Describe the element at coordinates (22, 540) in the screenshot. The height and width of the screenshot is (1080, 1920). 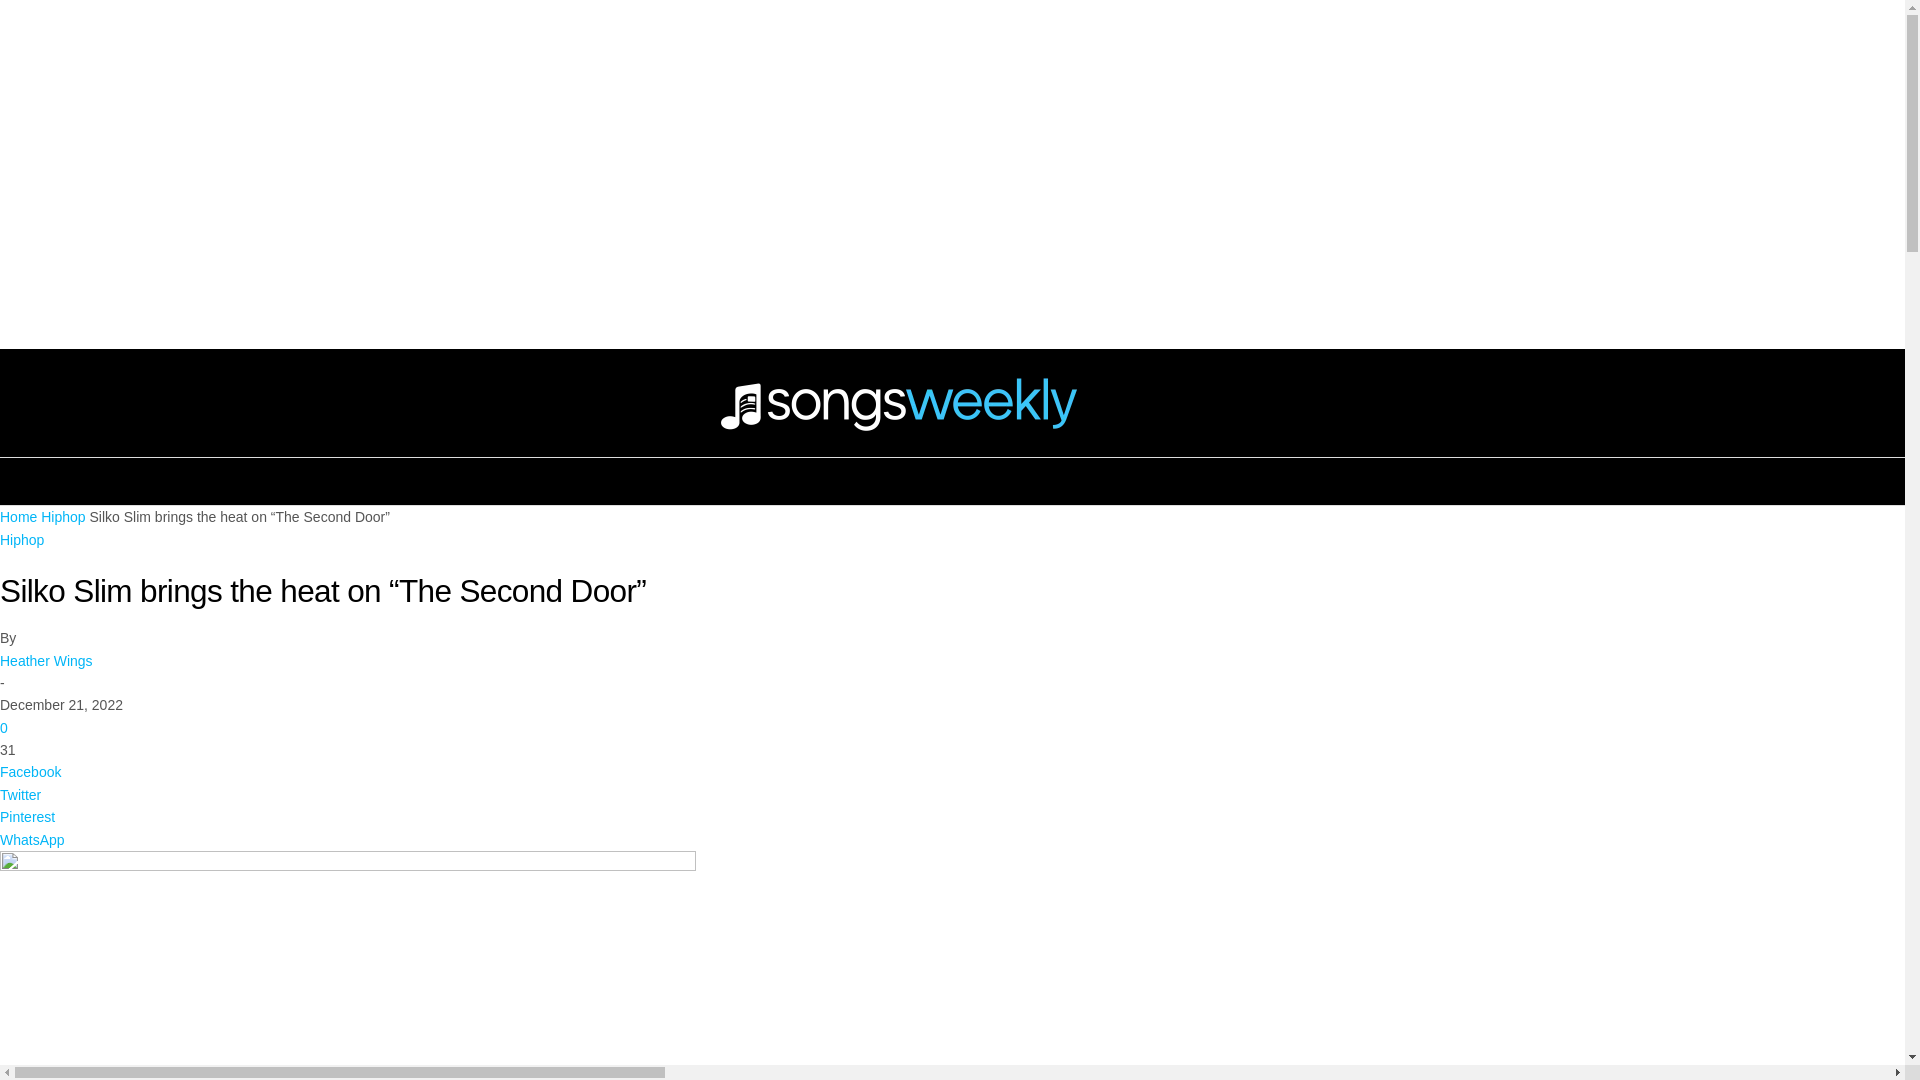
I see `Hiphop` at that location.